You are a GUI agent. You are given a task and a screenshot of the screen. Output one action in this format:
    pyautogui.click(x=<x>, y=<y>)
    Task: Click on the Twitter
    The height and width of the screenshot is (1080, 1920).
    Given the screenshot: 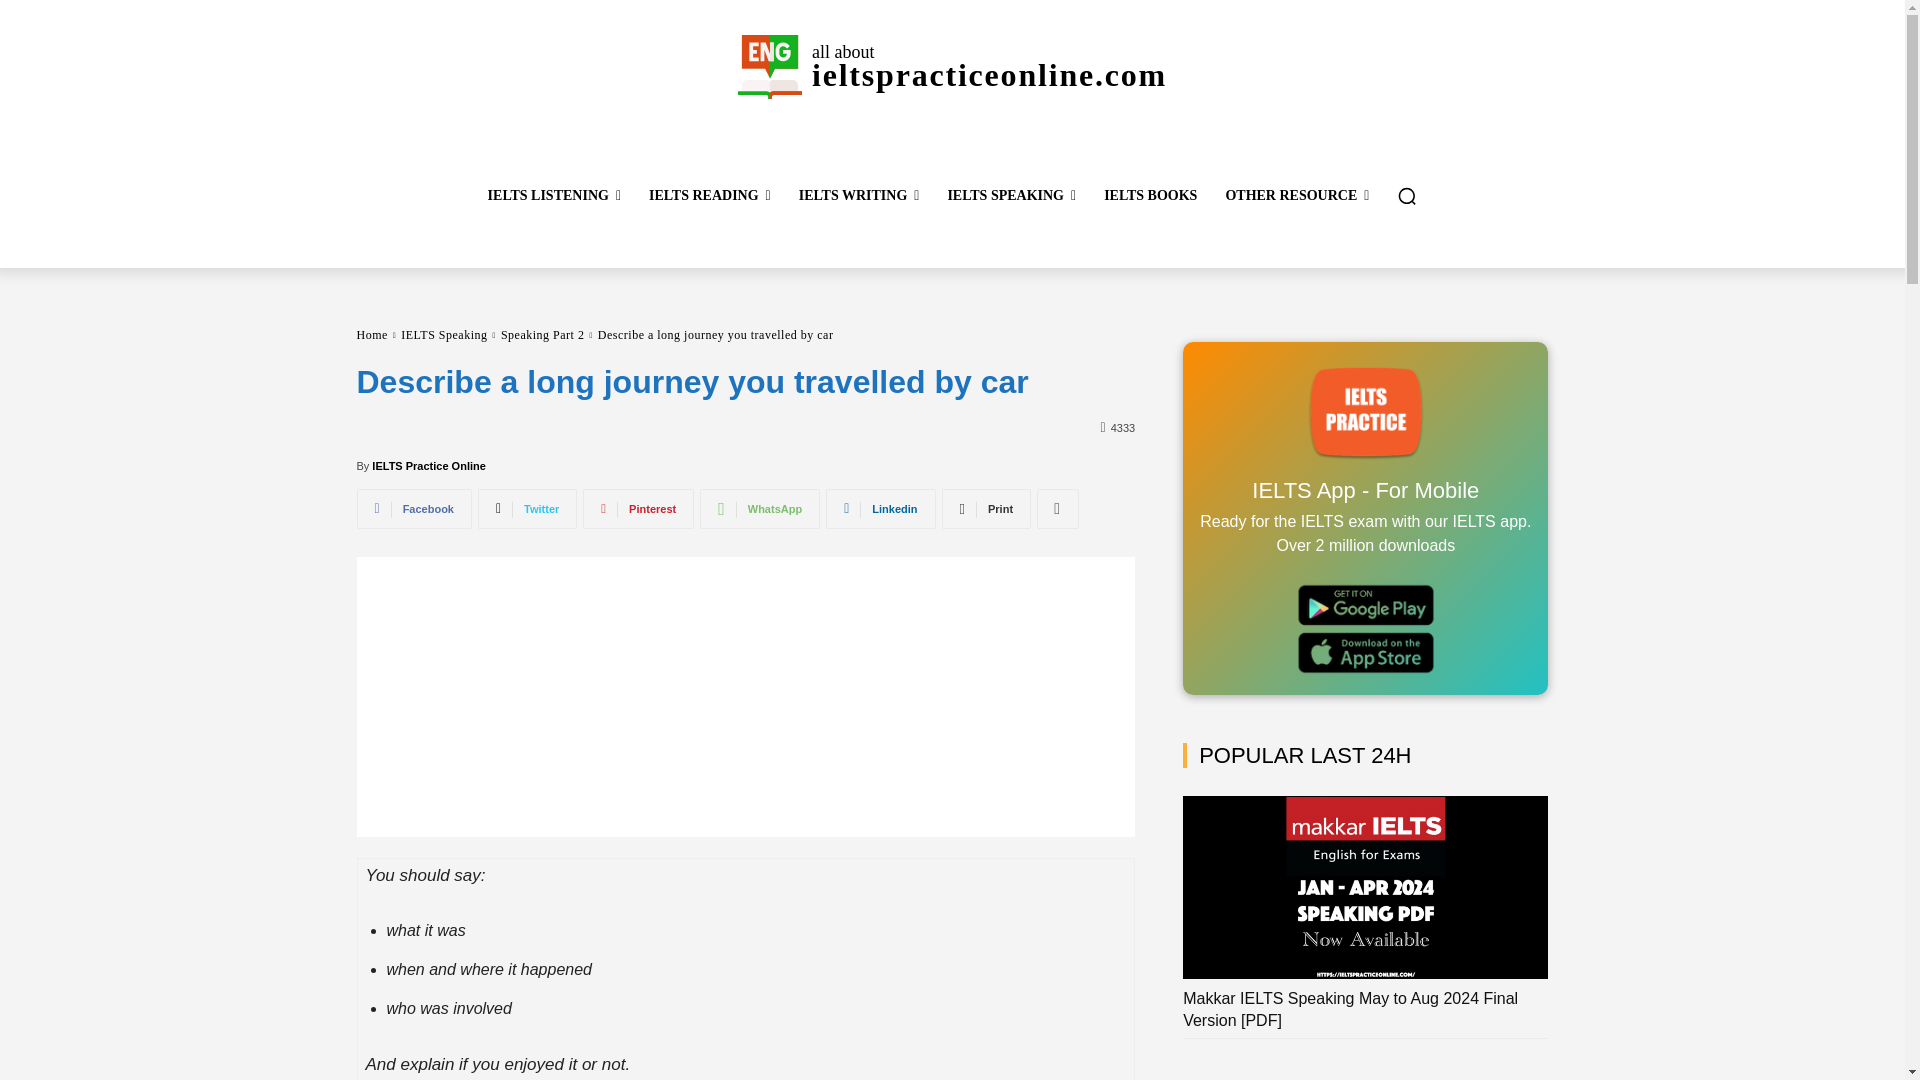 What is the action you would take?
    pyautogui.click(x=528, y=509)
    